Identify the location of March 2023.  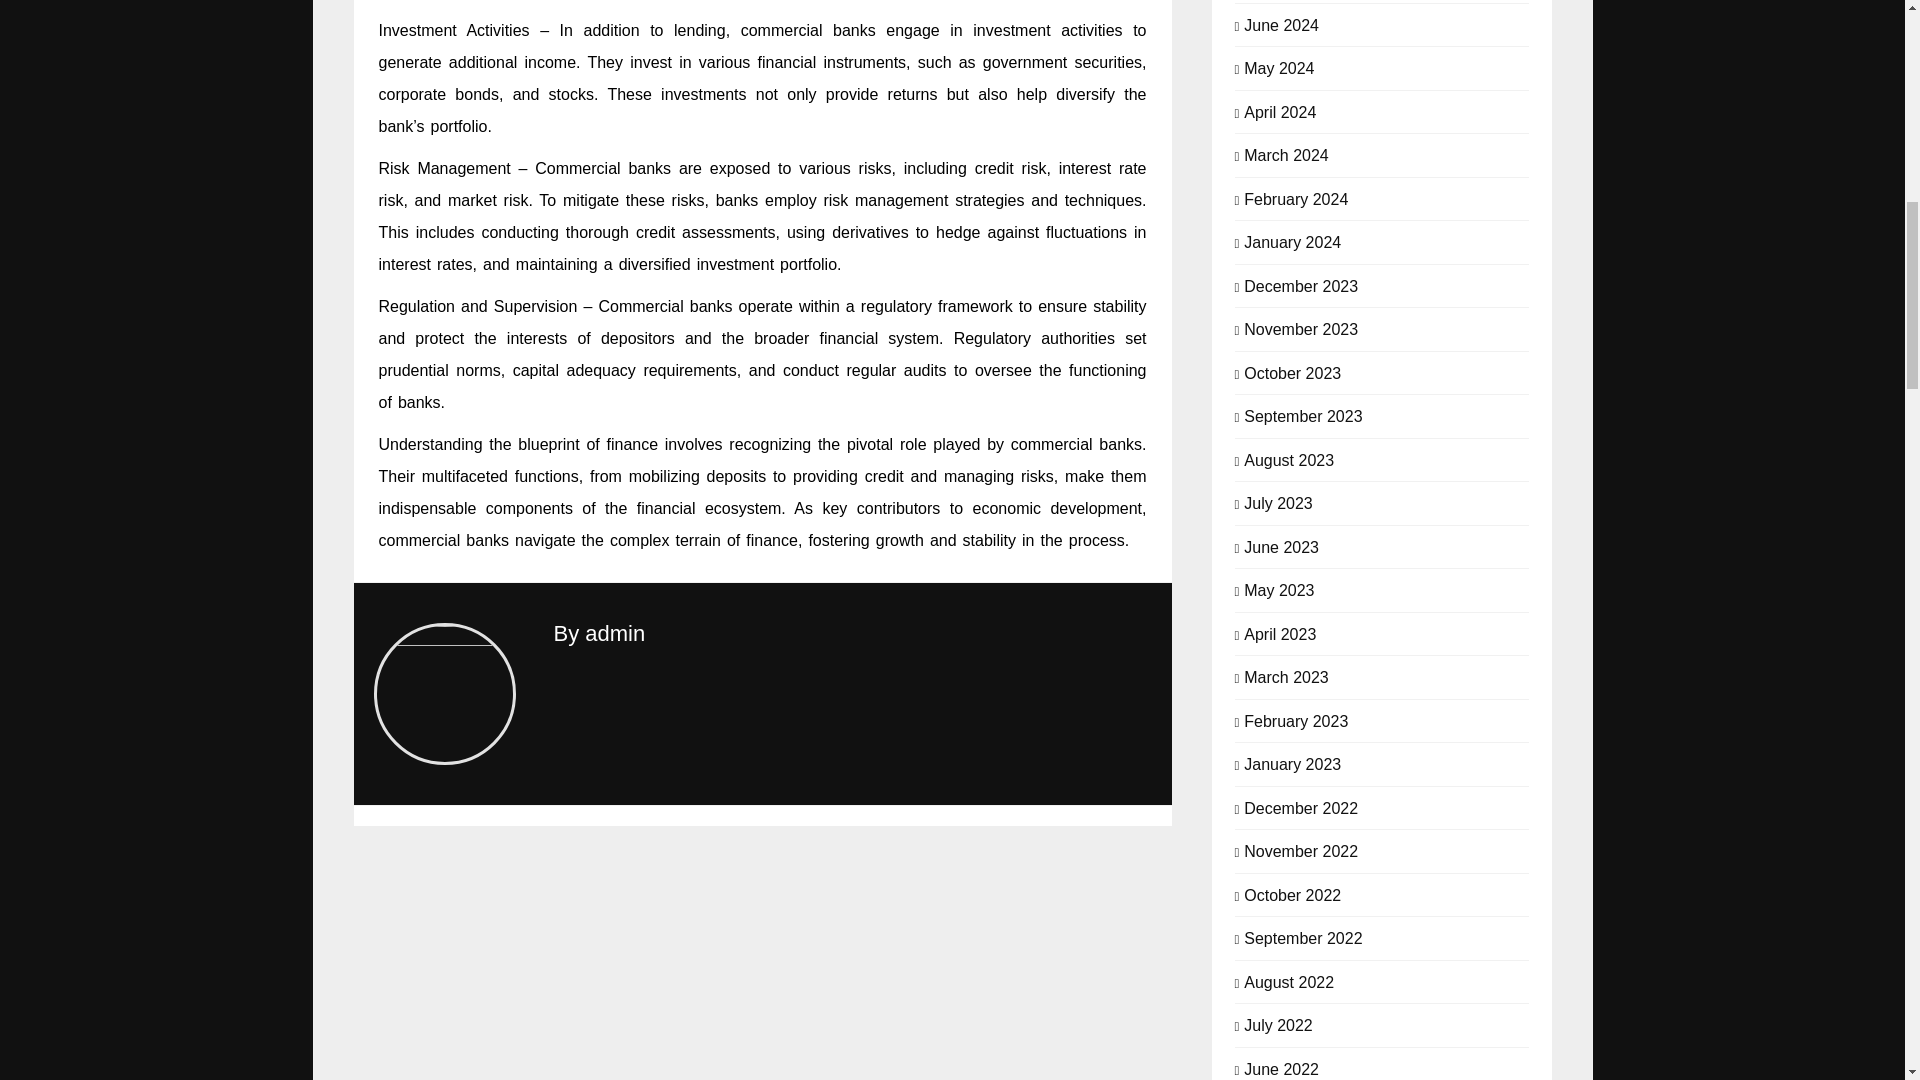
(1286, 676).